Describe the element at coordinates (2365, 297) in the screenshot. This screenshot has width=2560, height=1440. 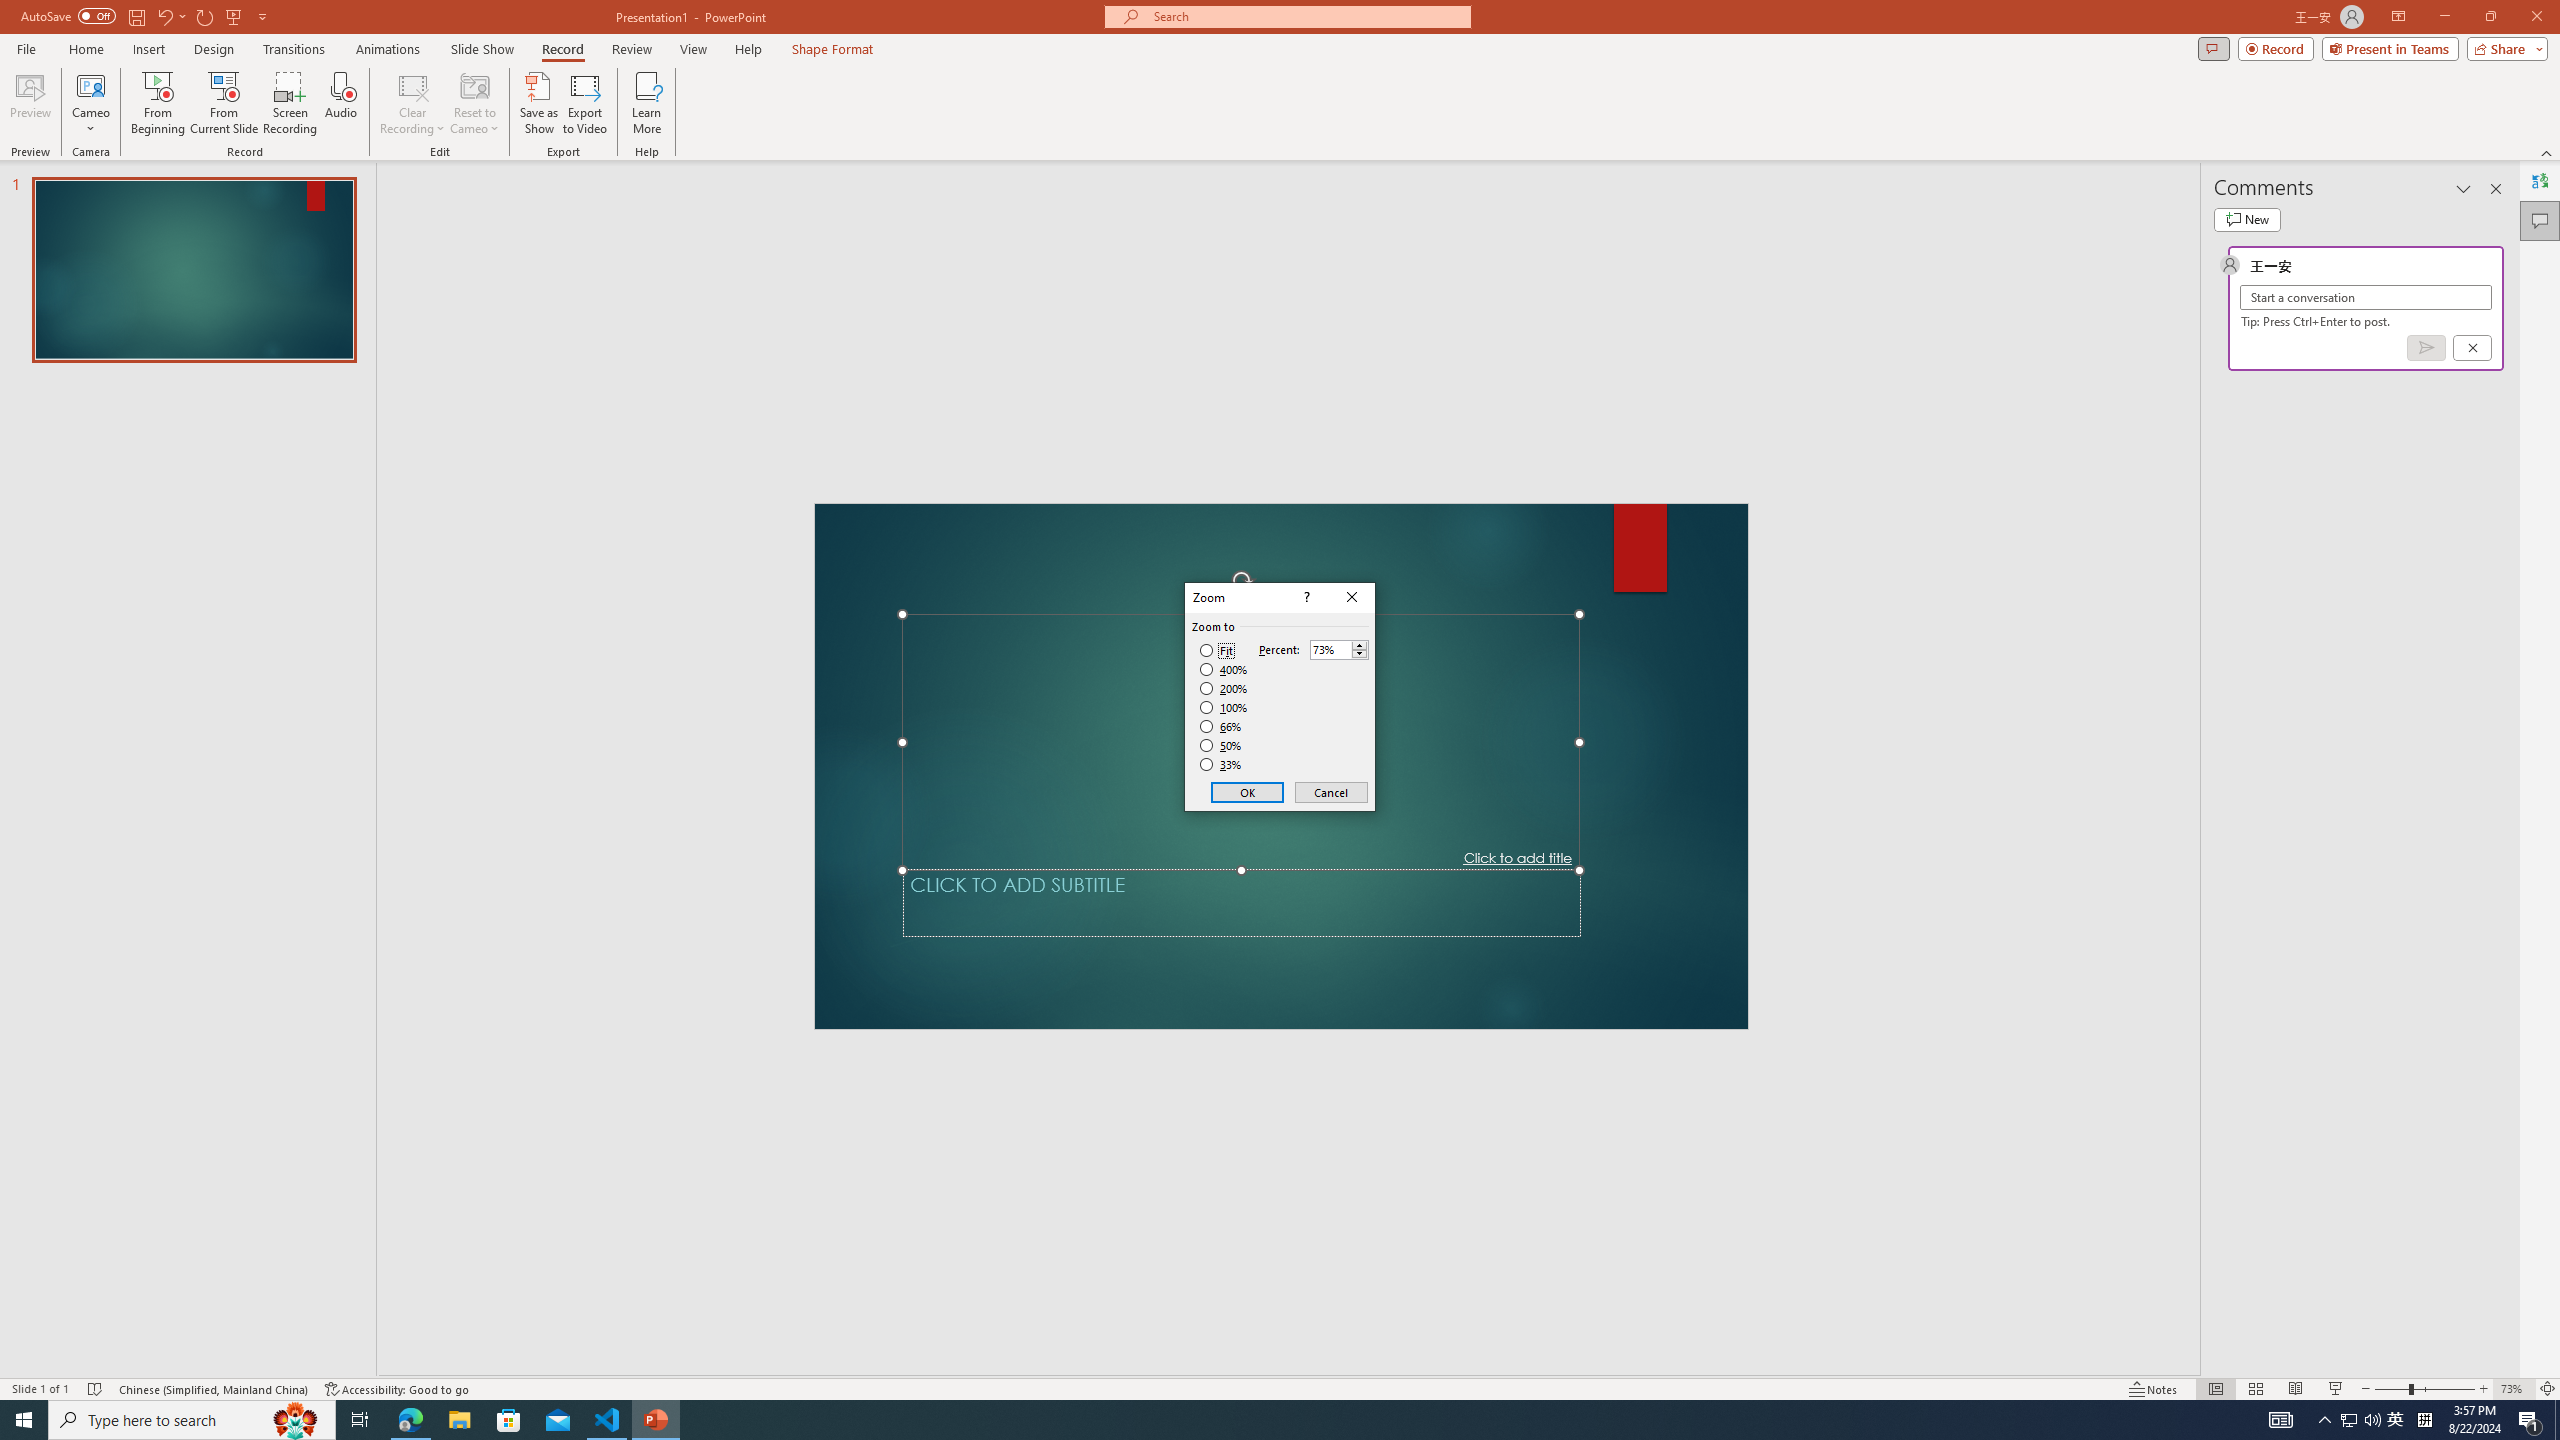
I see `Start a conversation` at that location.